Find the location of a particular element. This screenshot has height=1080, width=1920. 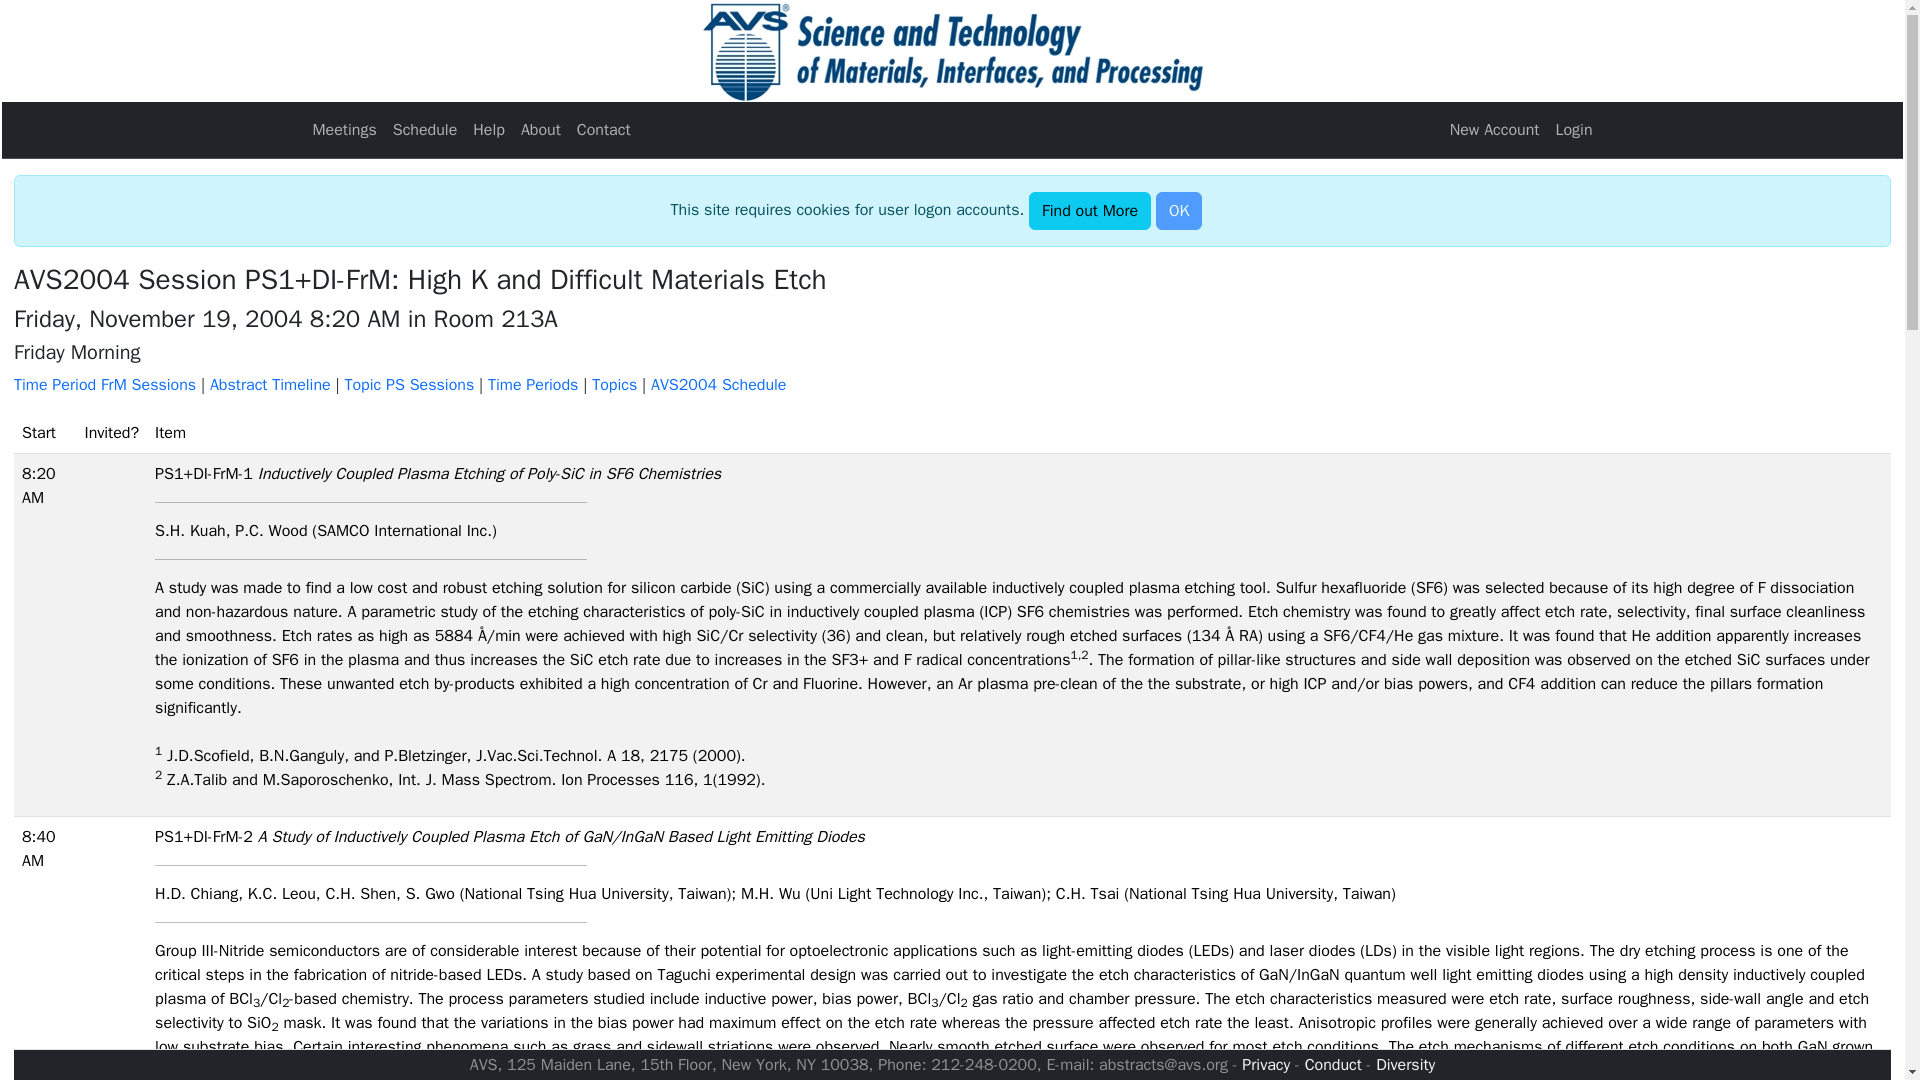

Abstract Timeline is located at coordinates (270, 384).